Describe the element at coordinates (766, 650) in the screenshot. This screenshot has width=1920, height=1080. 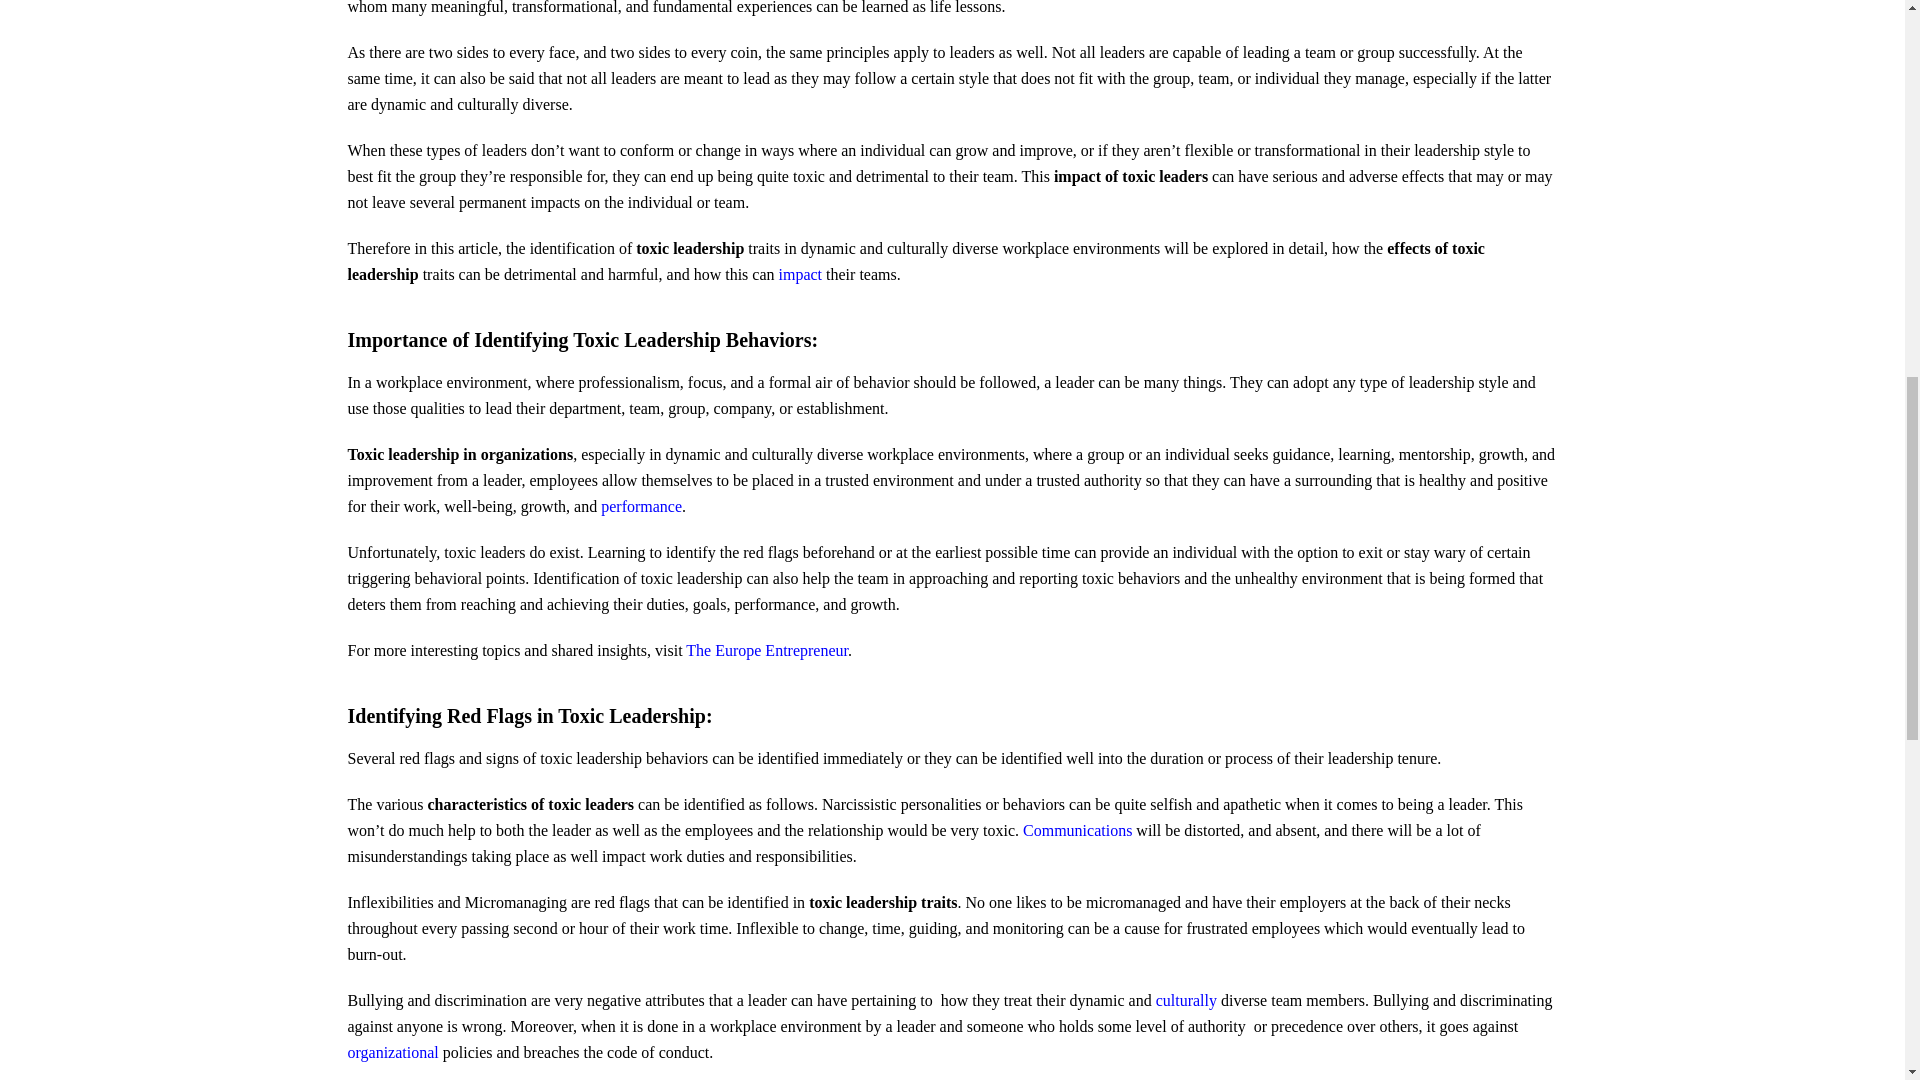
I see `The Europe Entrepreneur` at that location.